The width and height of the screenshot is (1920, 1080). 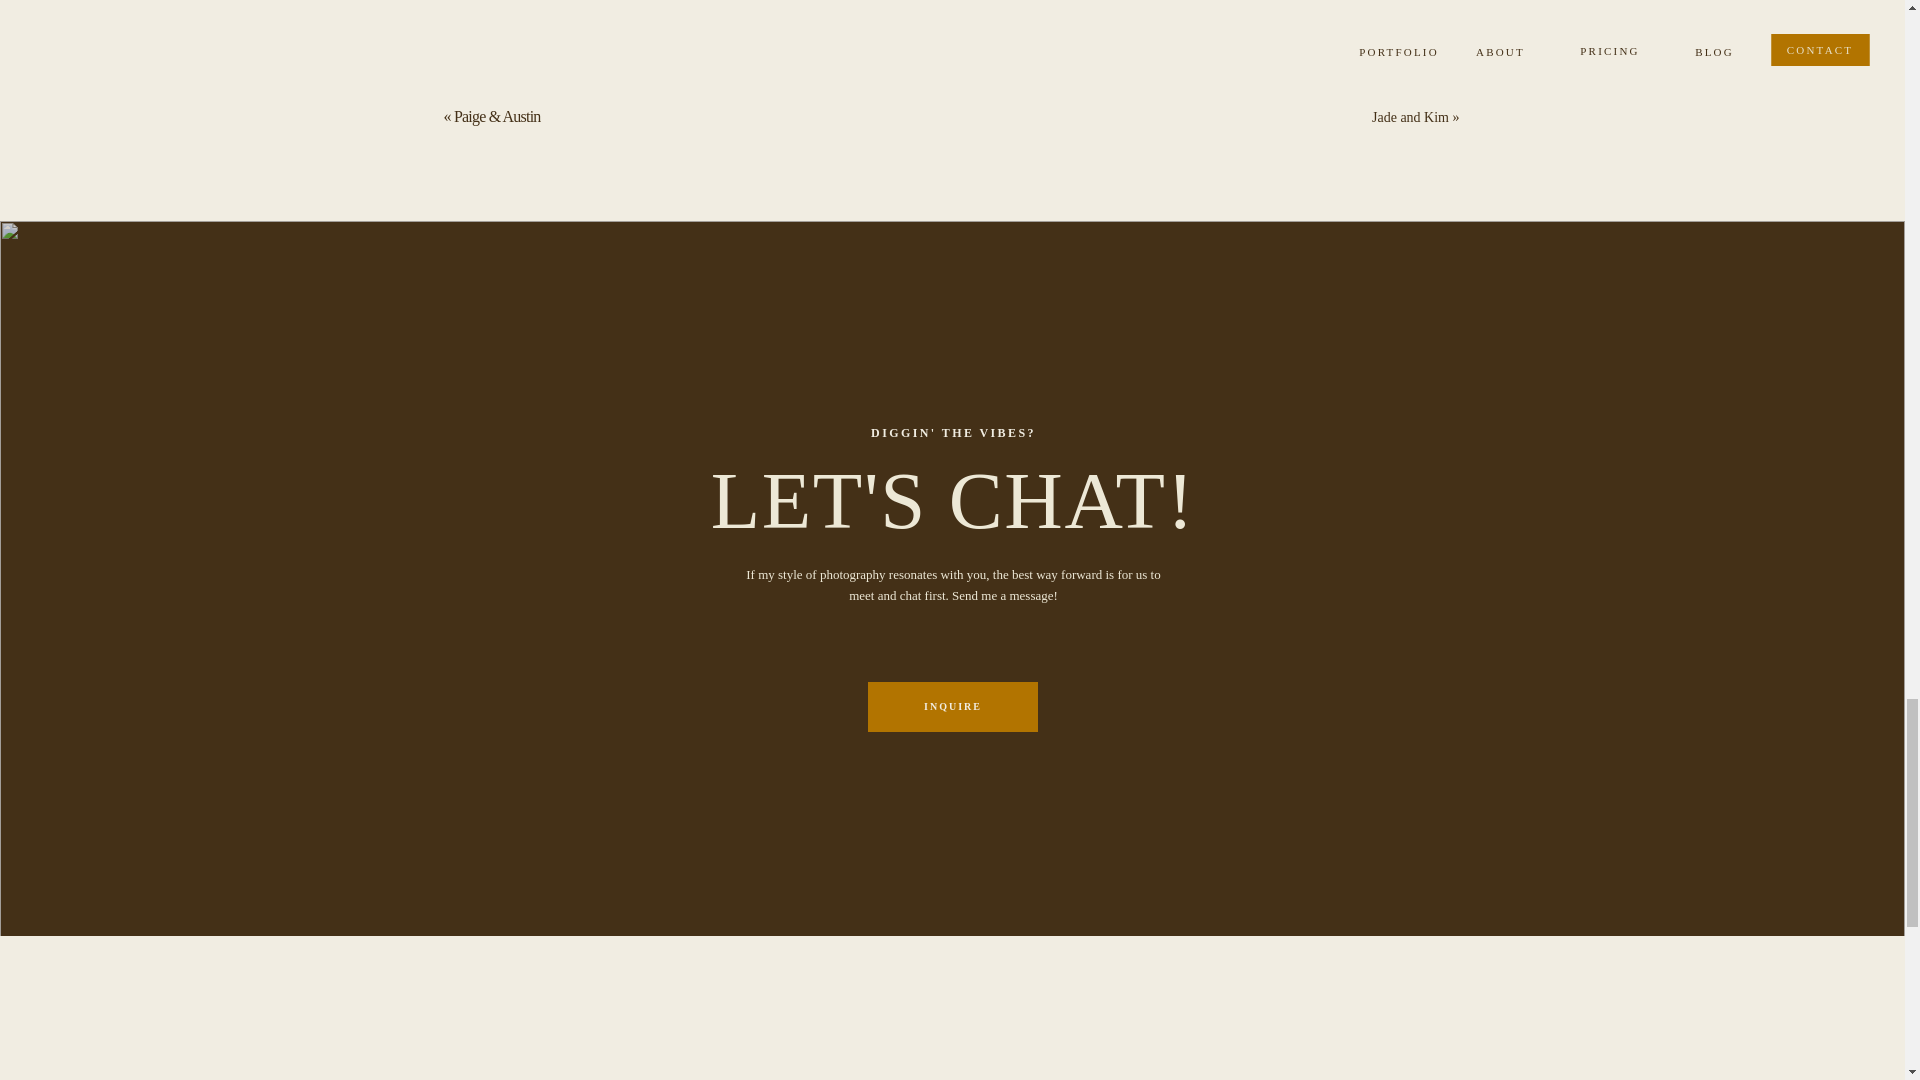 What do you see at coordinates (953, 705) in the screenshot?
I see `INQUIRE` at bounding box center [953, 705].